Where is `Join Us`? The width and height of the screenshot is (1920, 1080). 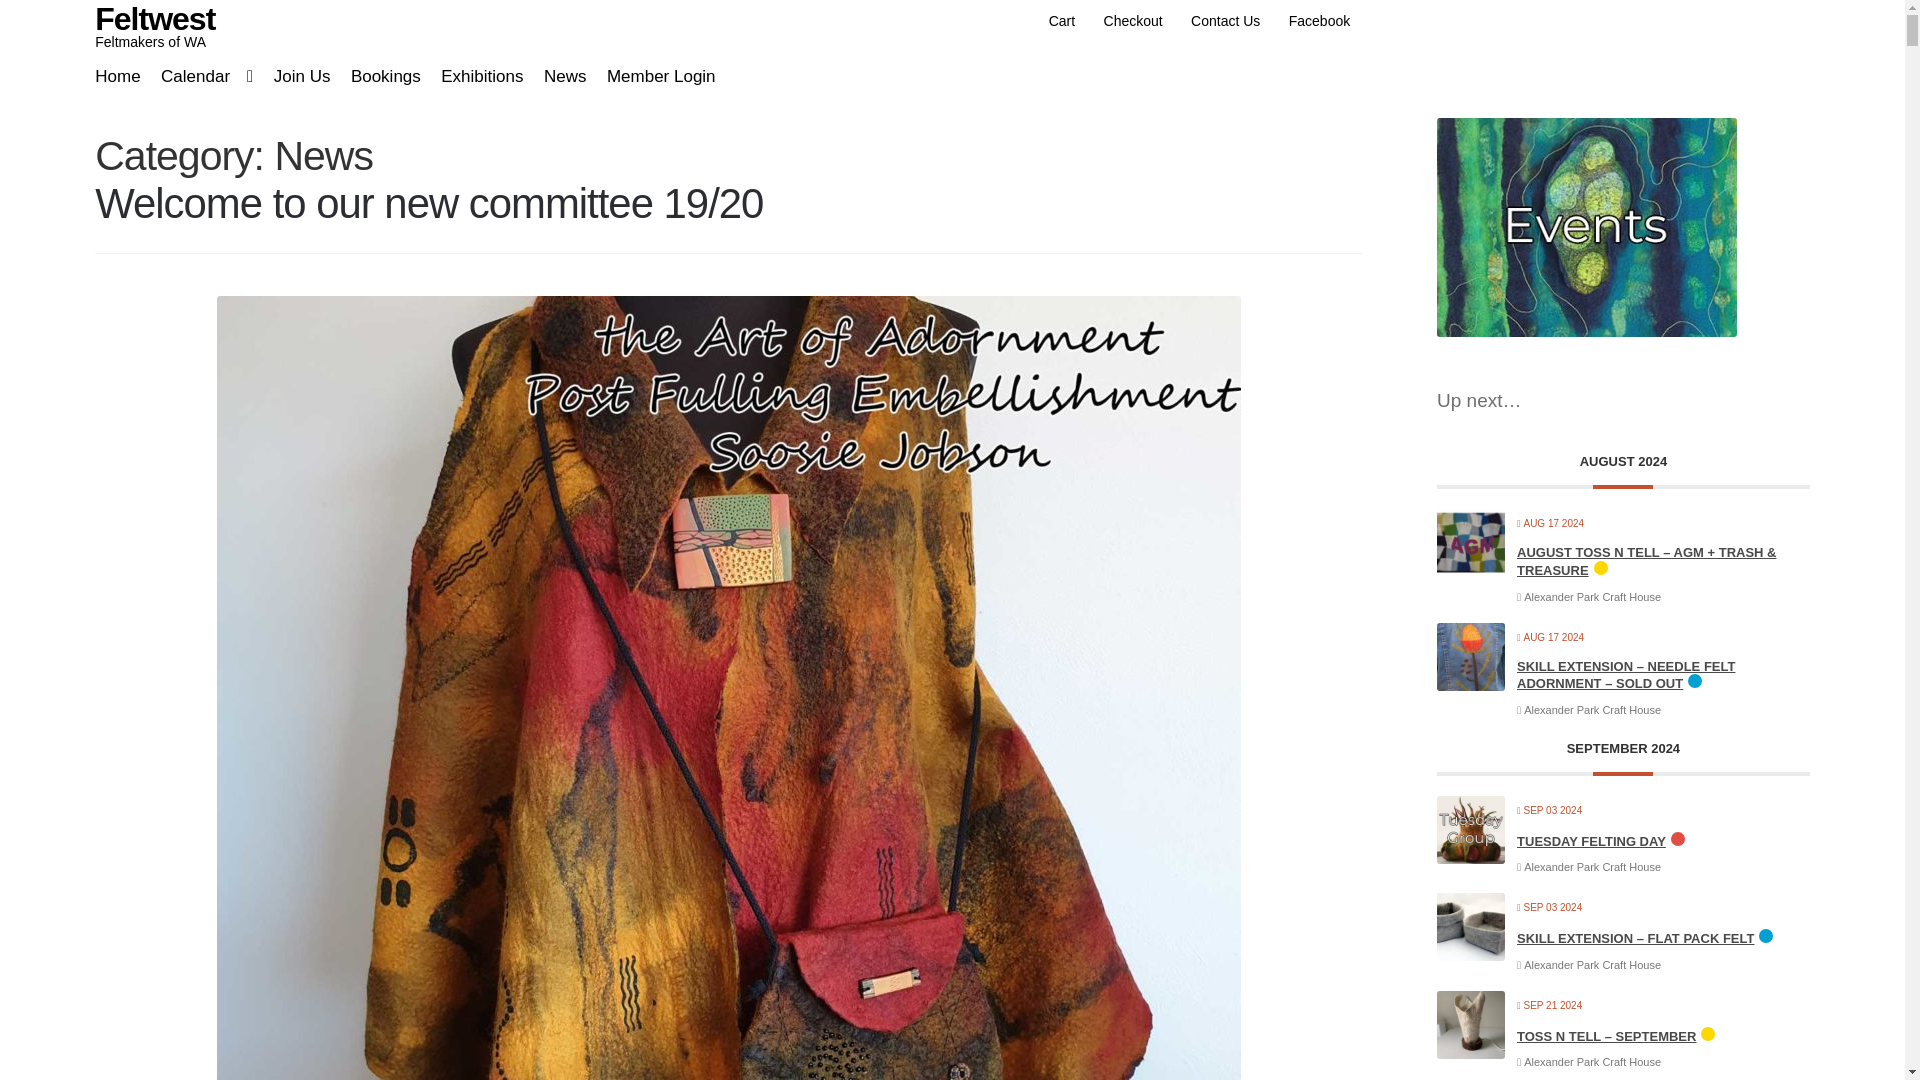 Join Us is located at coordinates (294, 80).